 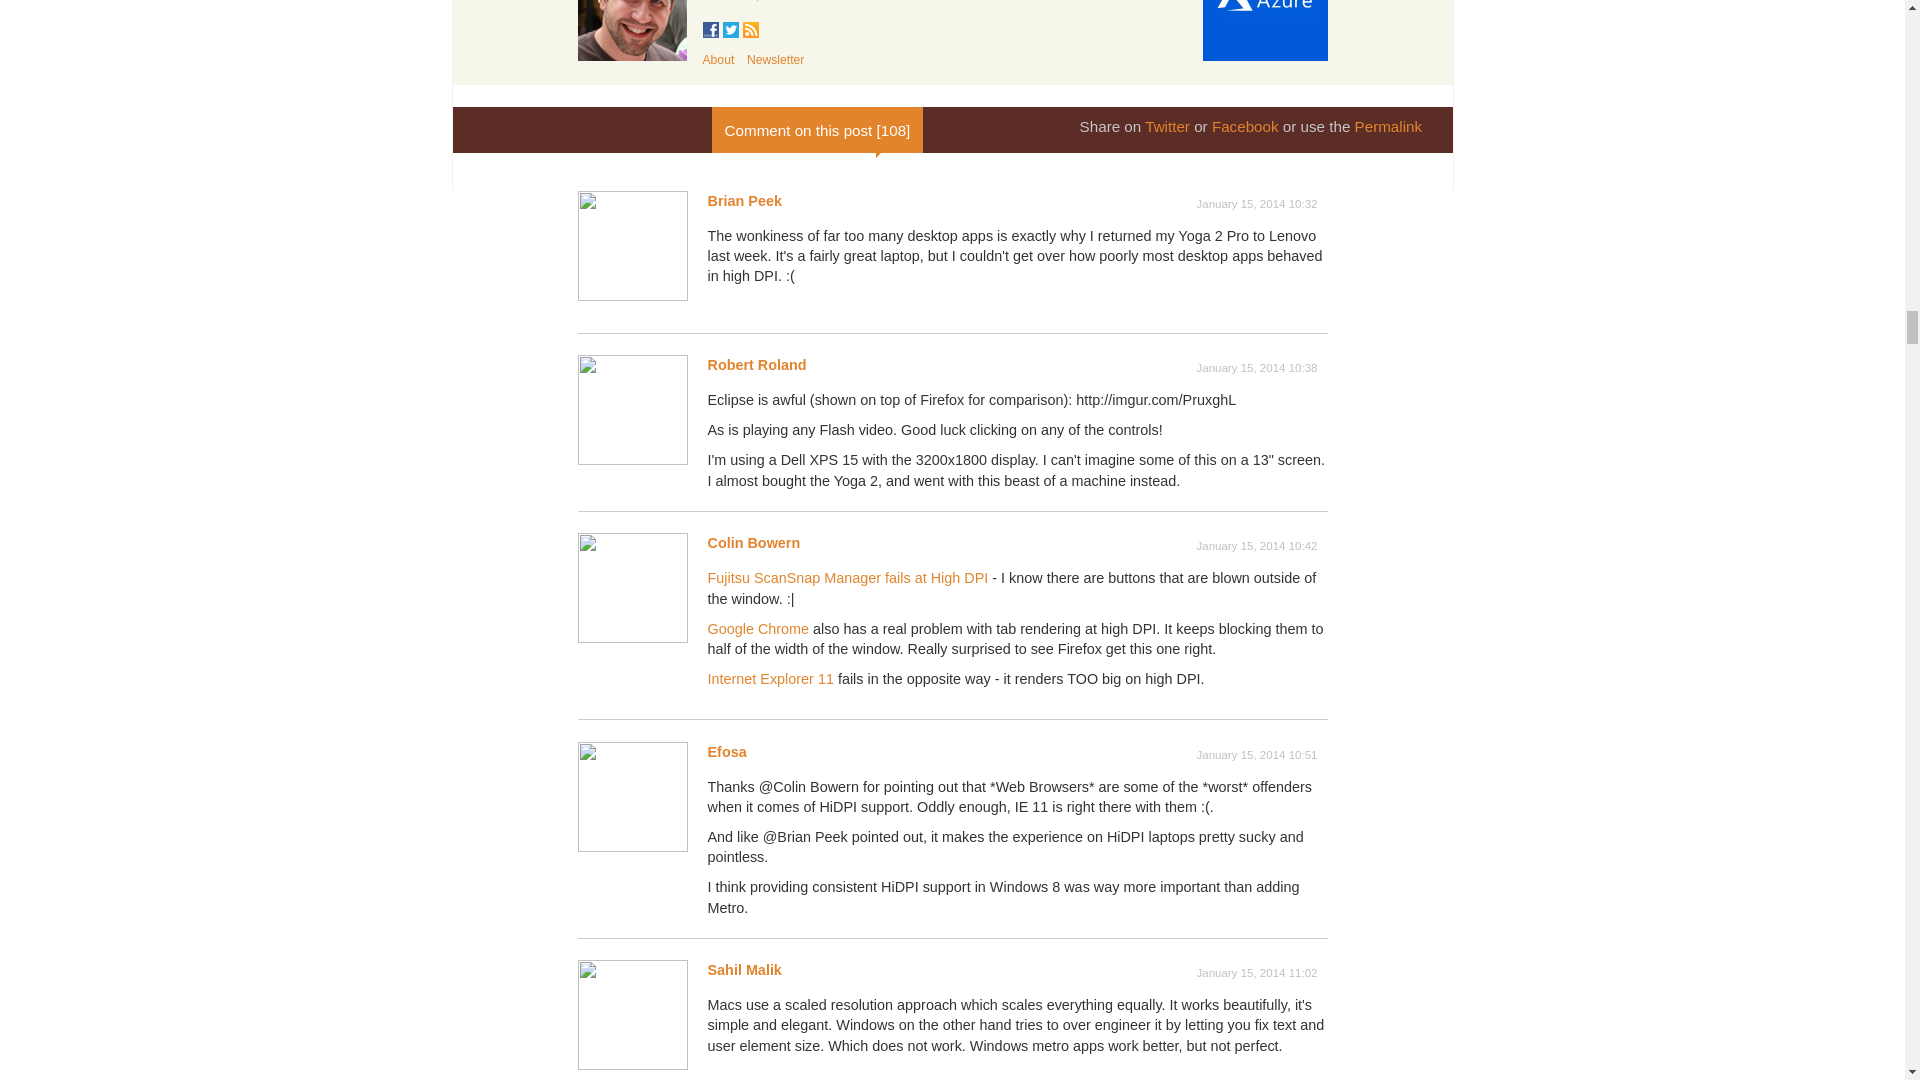 What do you see at coordinates (848, 578) in the screenshot?
I see `Fujitsu ScanSnap Manager fails at High DPI` at bounding box center [848, 578].